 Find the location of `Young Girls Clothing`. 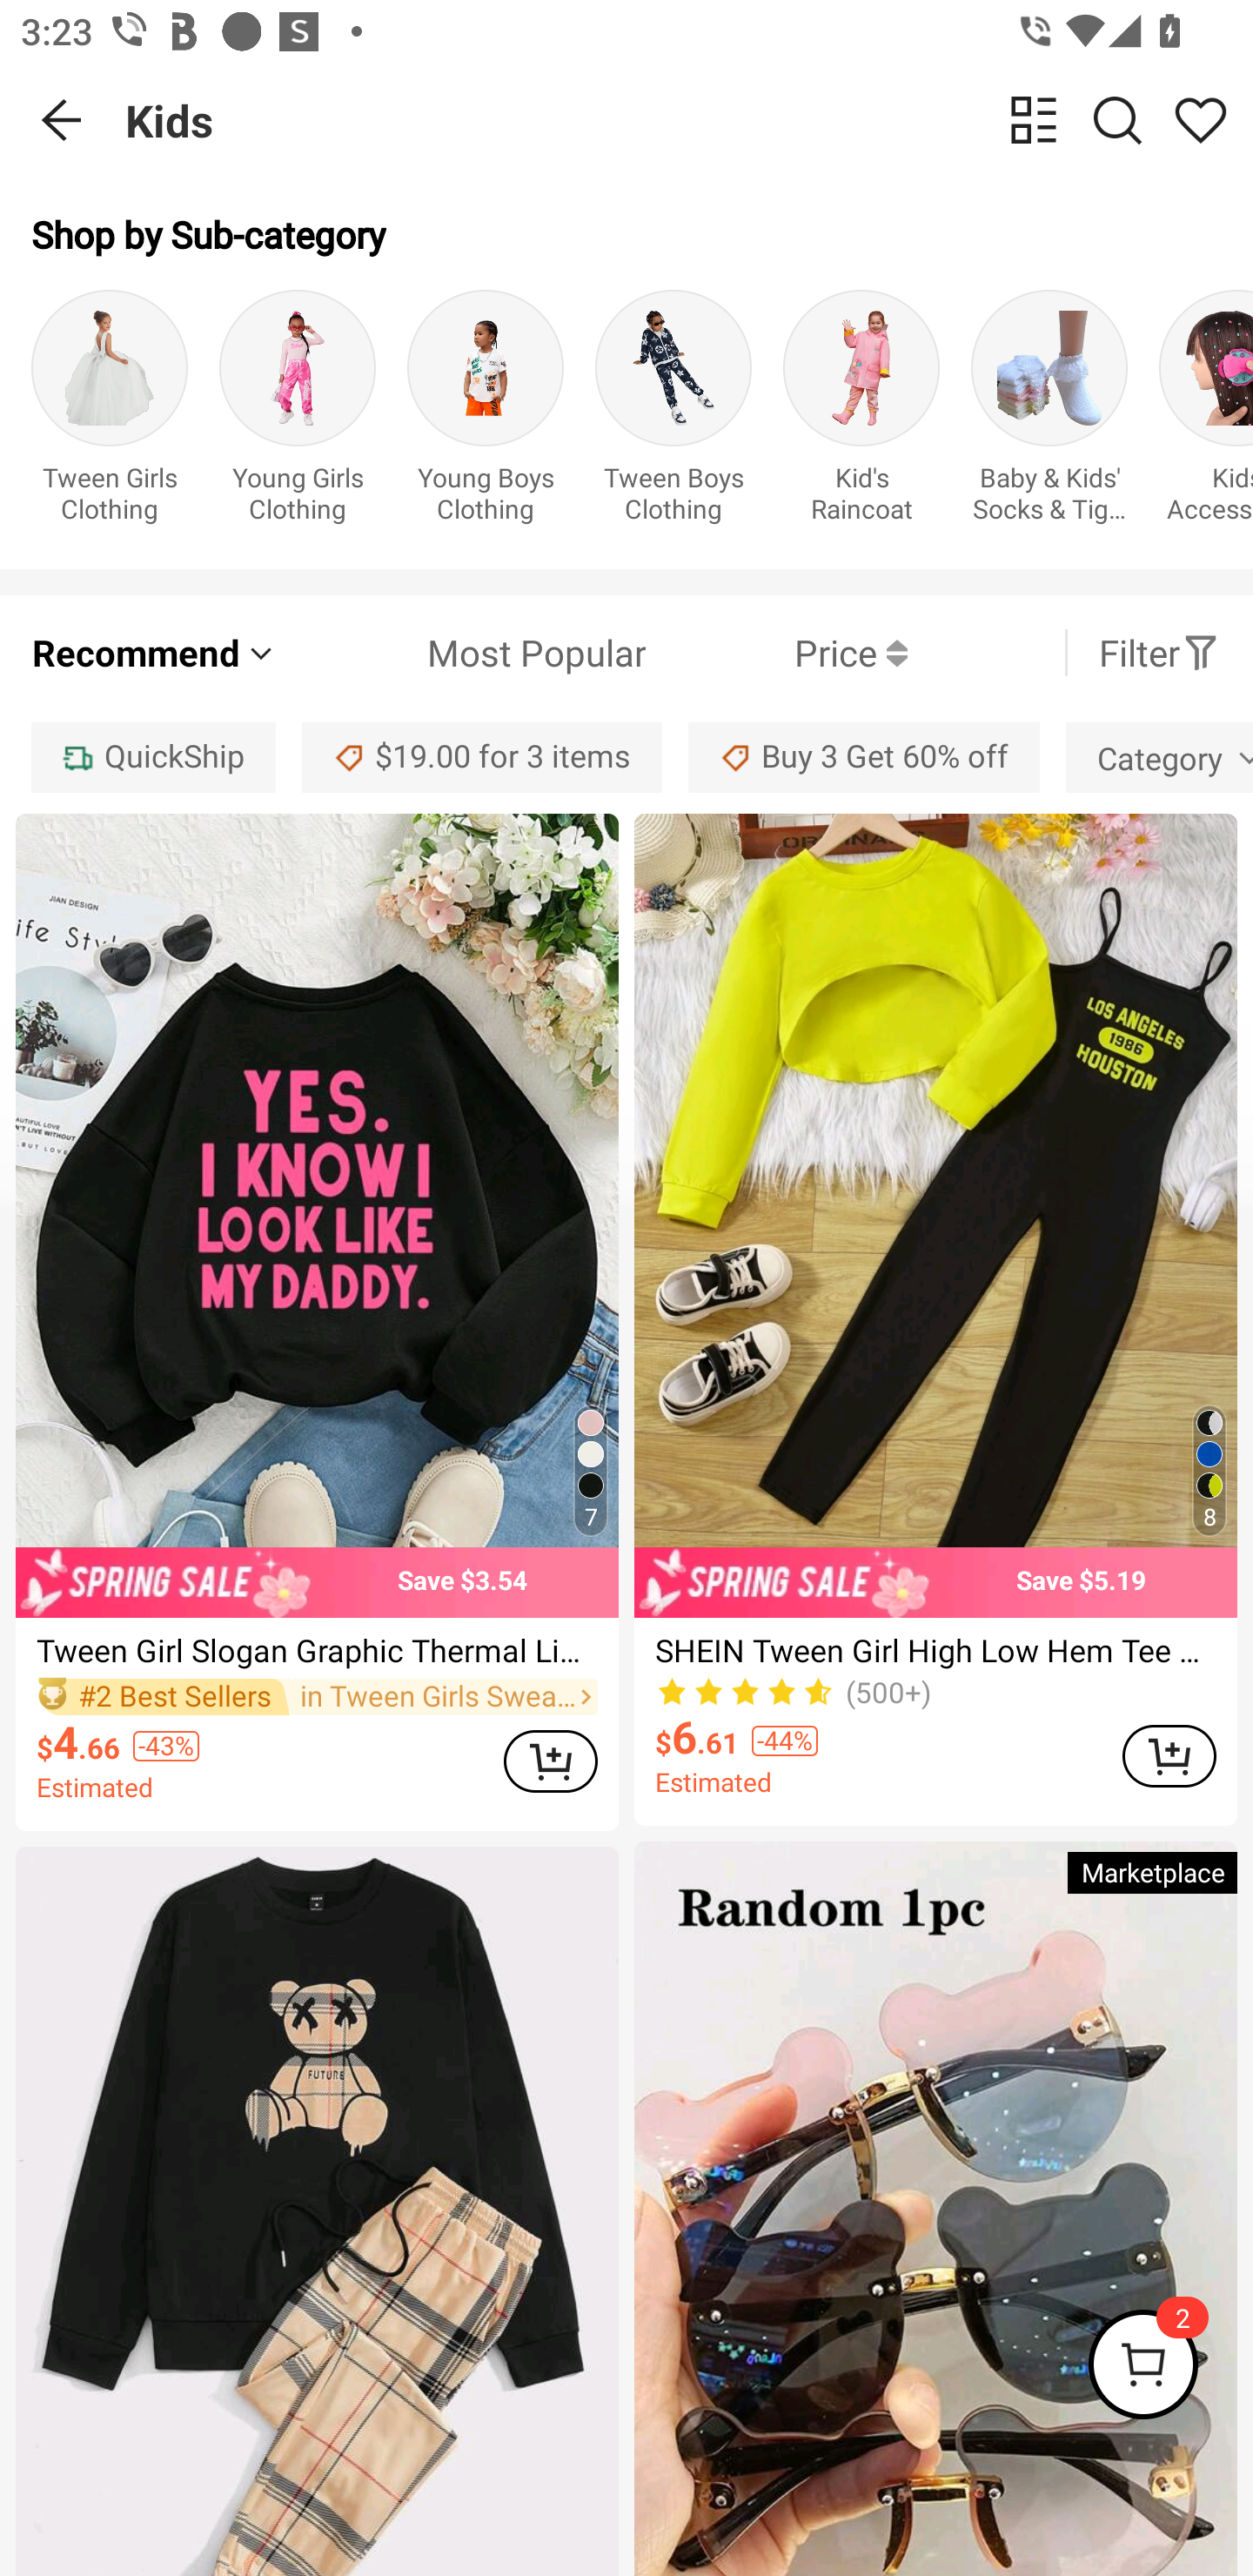

Young Girls Clothing is located at coordinates (298, 413).